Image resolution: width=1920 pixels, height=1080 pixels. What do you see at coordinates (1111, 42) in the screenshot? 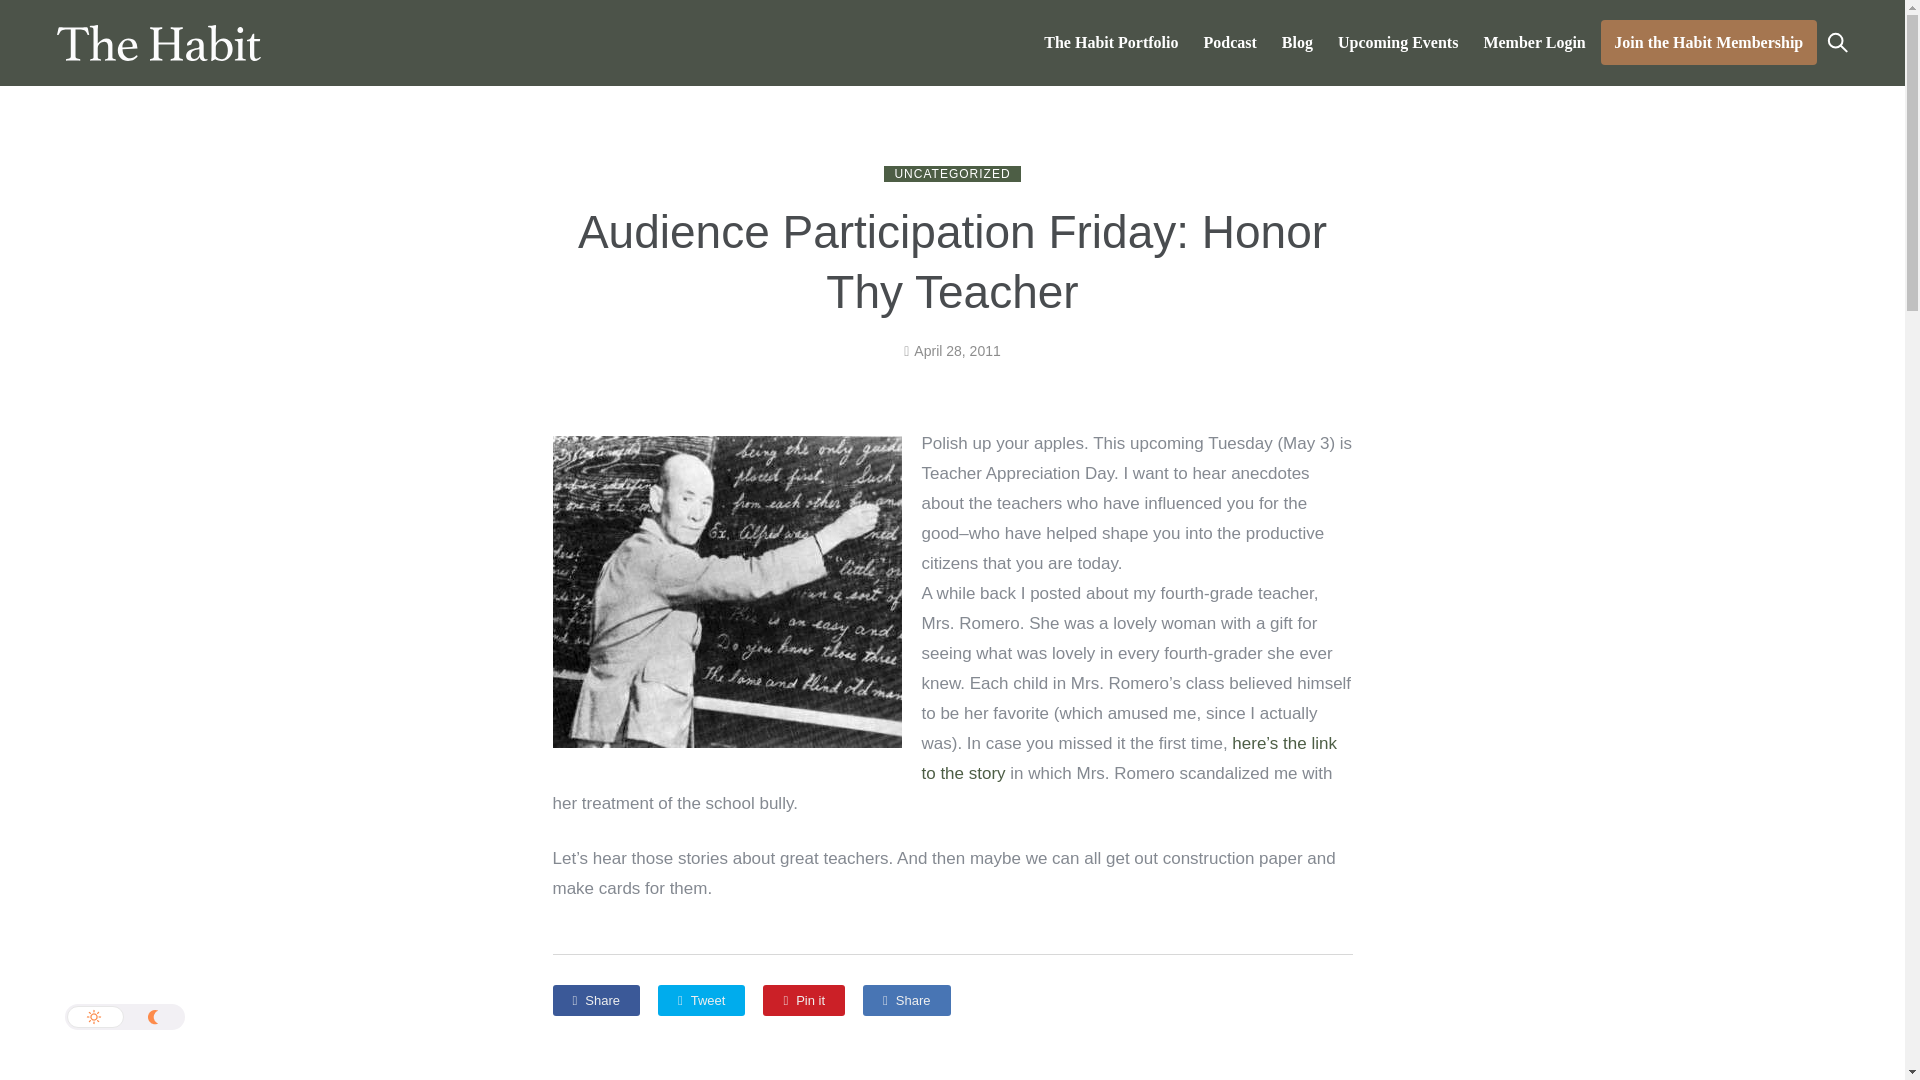
I see `The Habit Portfolio` at bounding box center [1111, 42].